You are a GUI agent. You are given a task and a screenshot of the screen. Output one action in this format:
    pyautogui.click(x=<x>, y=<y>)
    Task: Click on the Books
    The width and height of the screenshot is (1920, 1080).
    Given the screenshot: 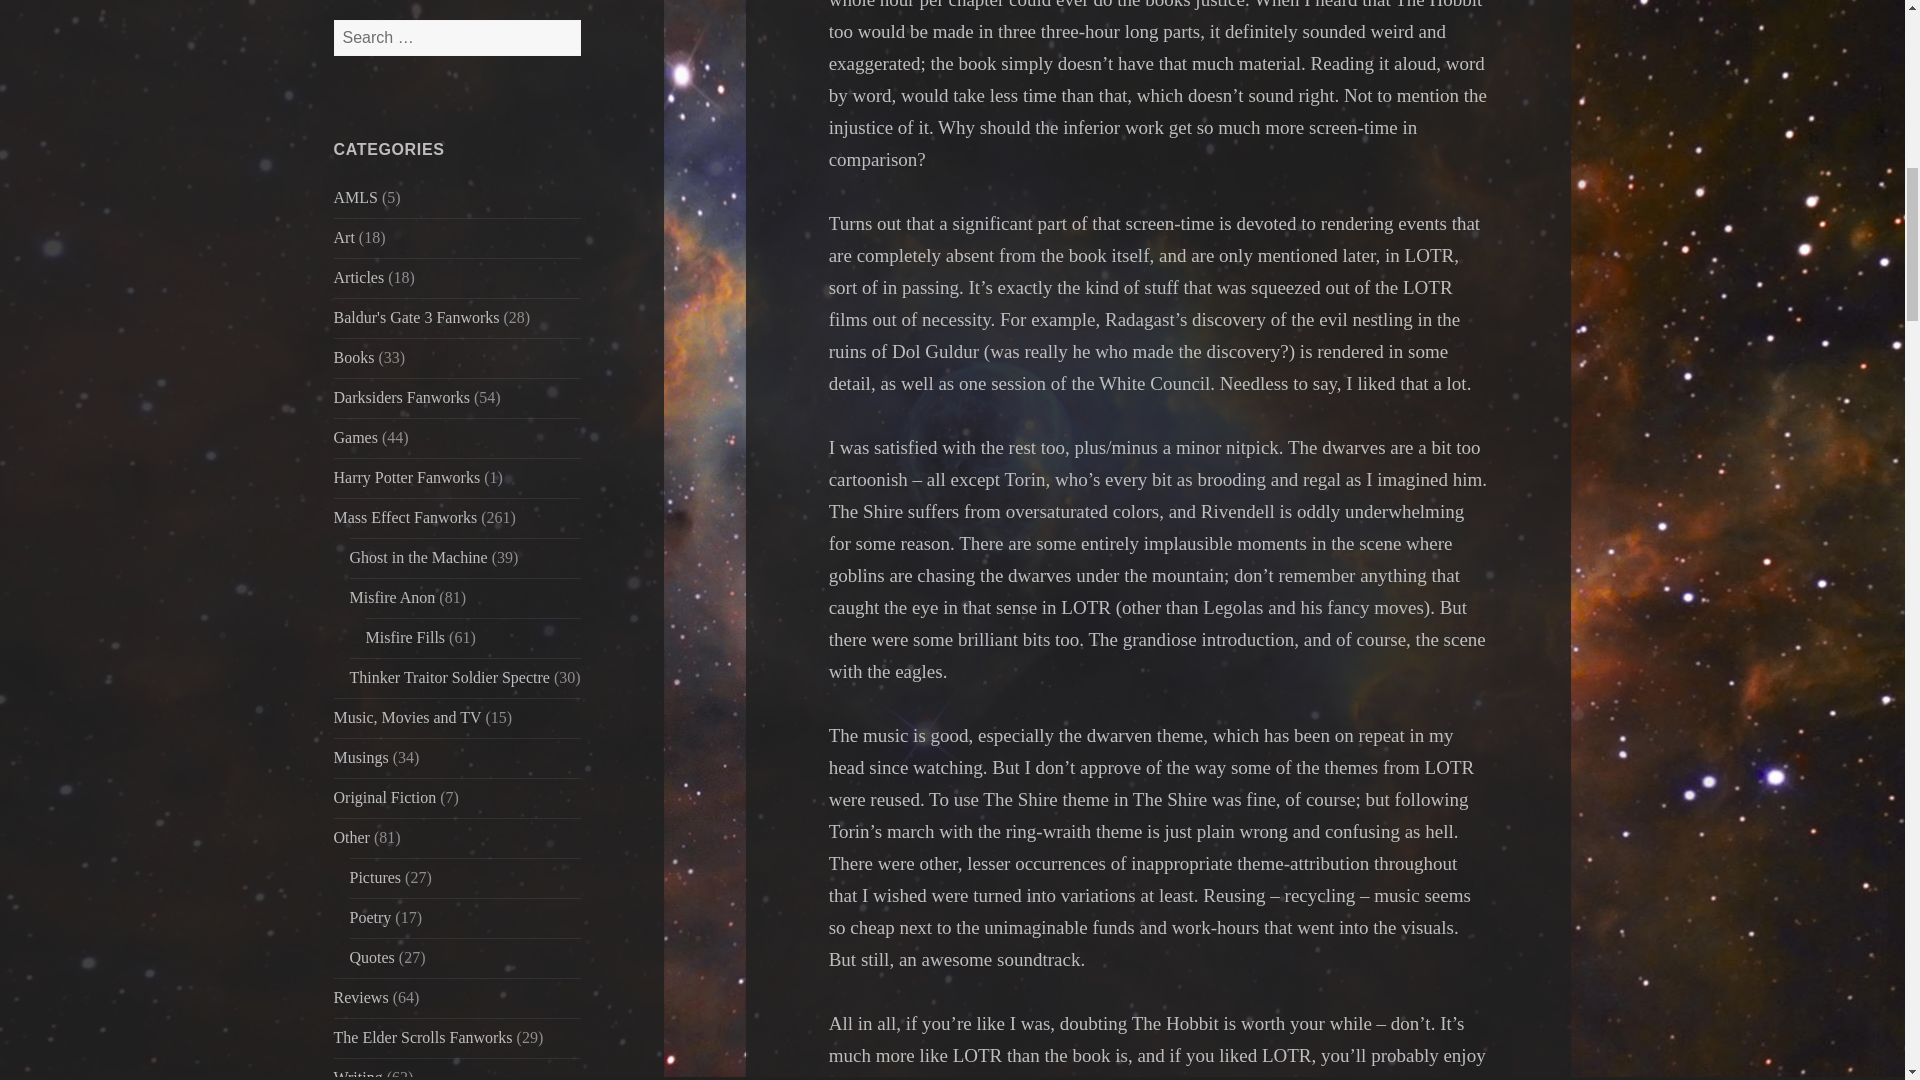 What is the action you would take?
    pyautogui.click(x=354, y=357)
    